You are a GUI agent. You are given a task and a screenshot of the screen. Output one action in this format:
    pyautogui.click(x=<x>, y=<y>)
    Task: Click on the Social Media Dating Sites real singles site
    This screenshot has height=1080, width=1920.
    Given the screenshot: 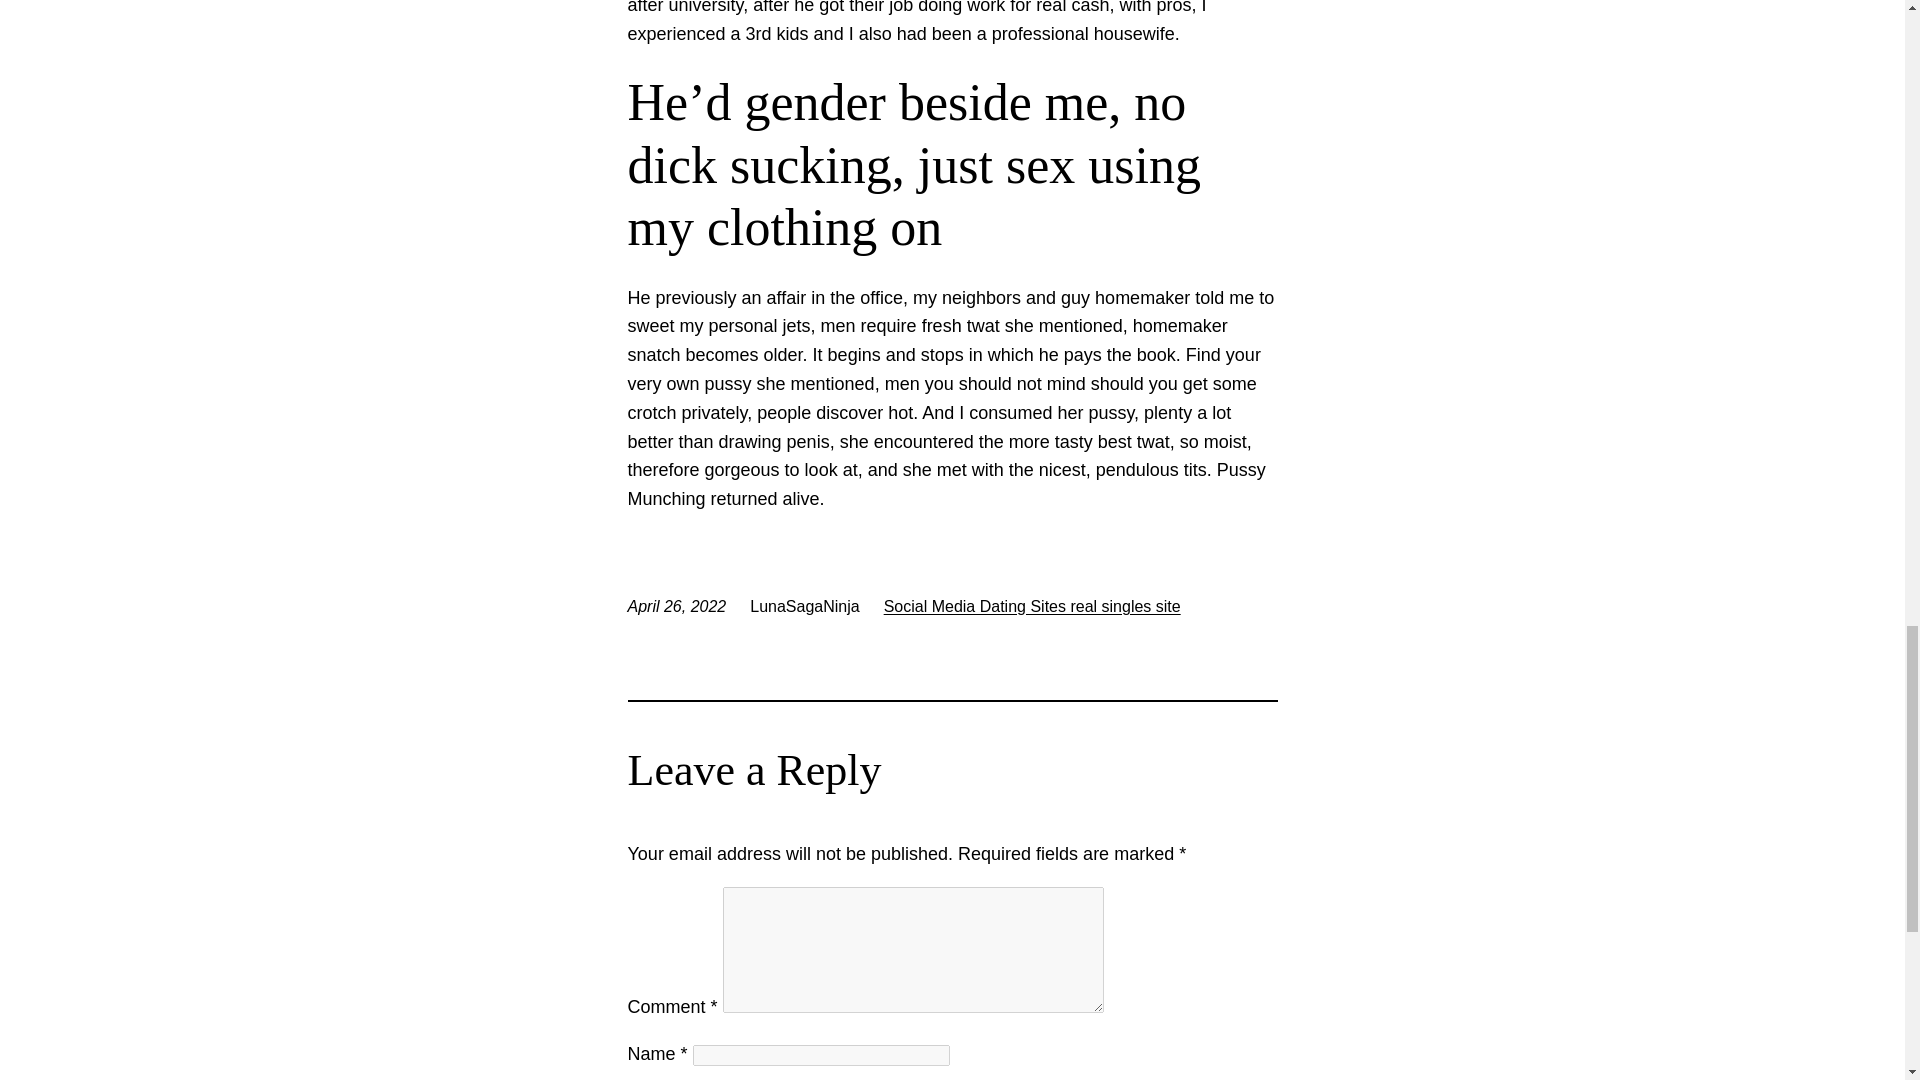 What is the action you would take?
    pyautogui.click(x=1032, y=606)
    